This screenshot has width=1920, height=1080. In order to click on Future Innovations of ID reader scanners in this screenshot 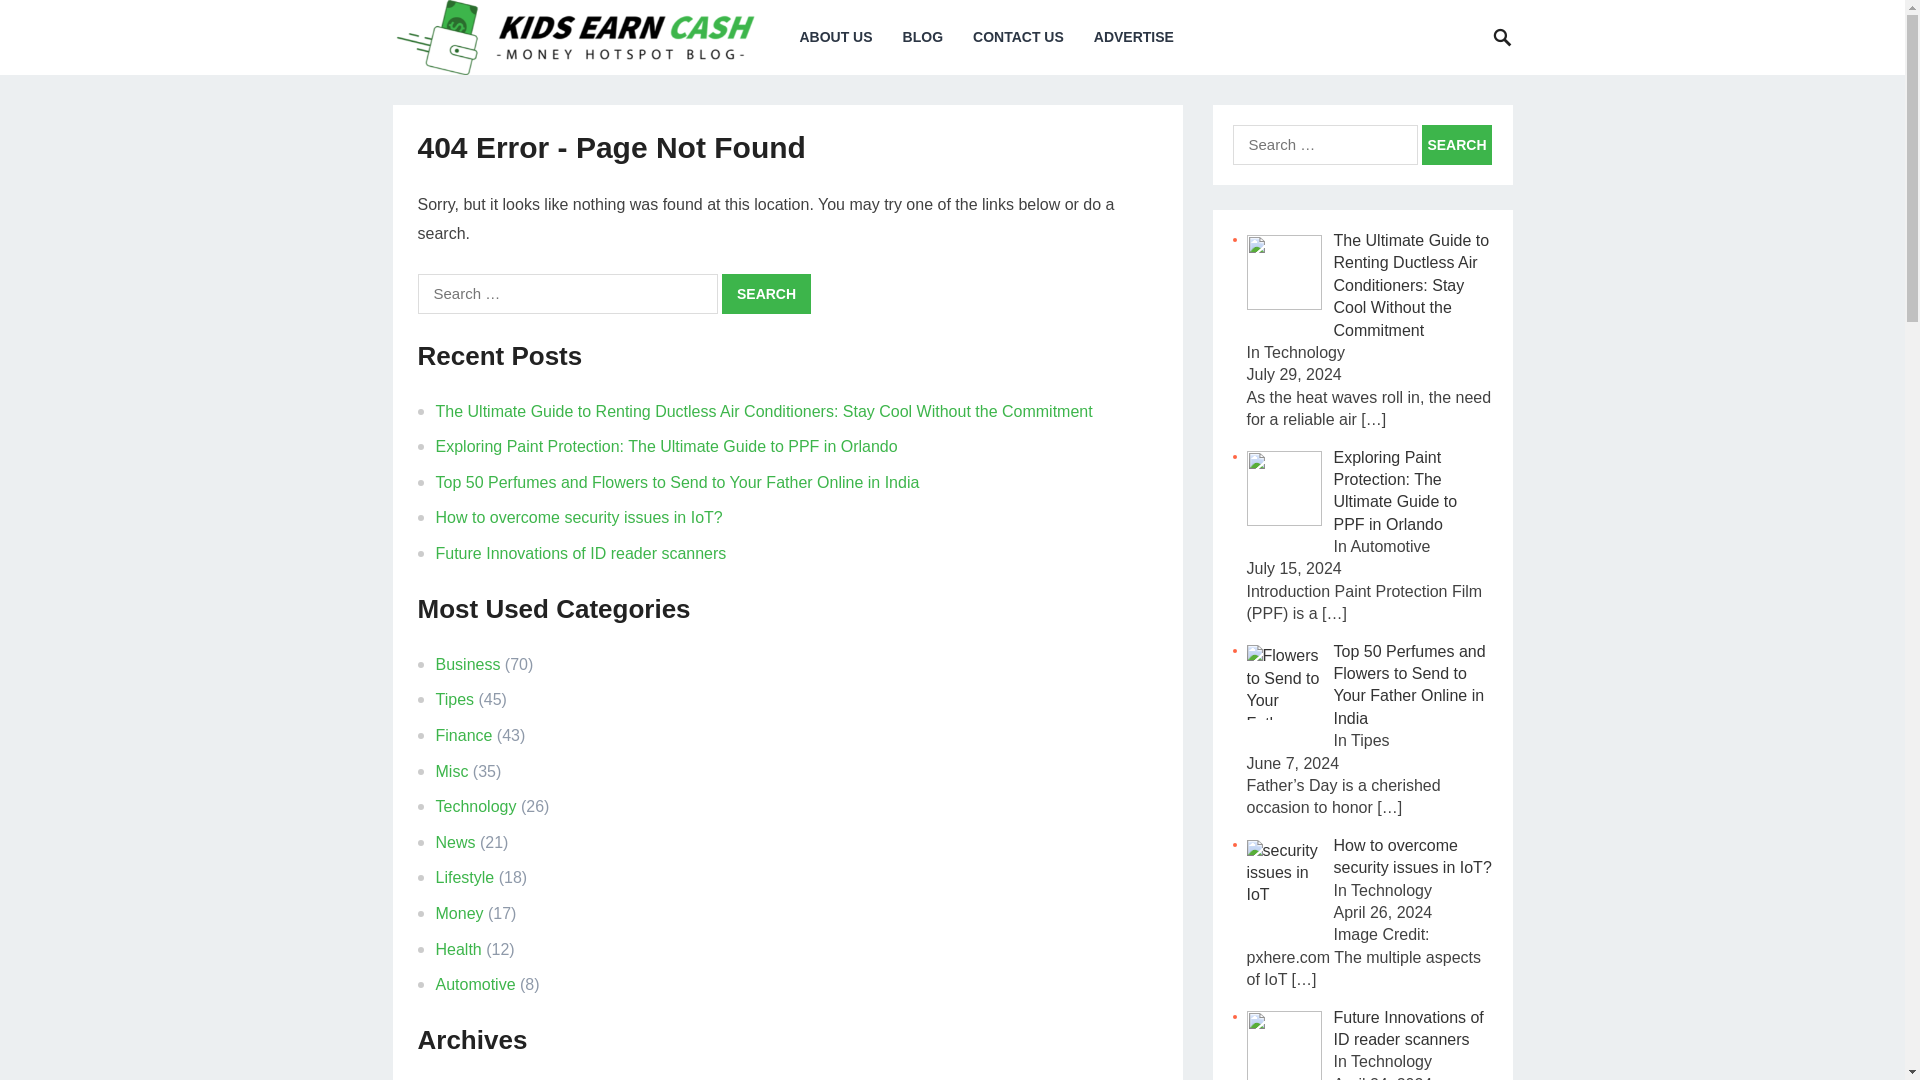, I will do `click(581, 553)`.